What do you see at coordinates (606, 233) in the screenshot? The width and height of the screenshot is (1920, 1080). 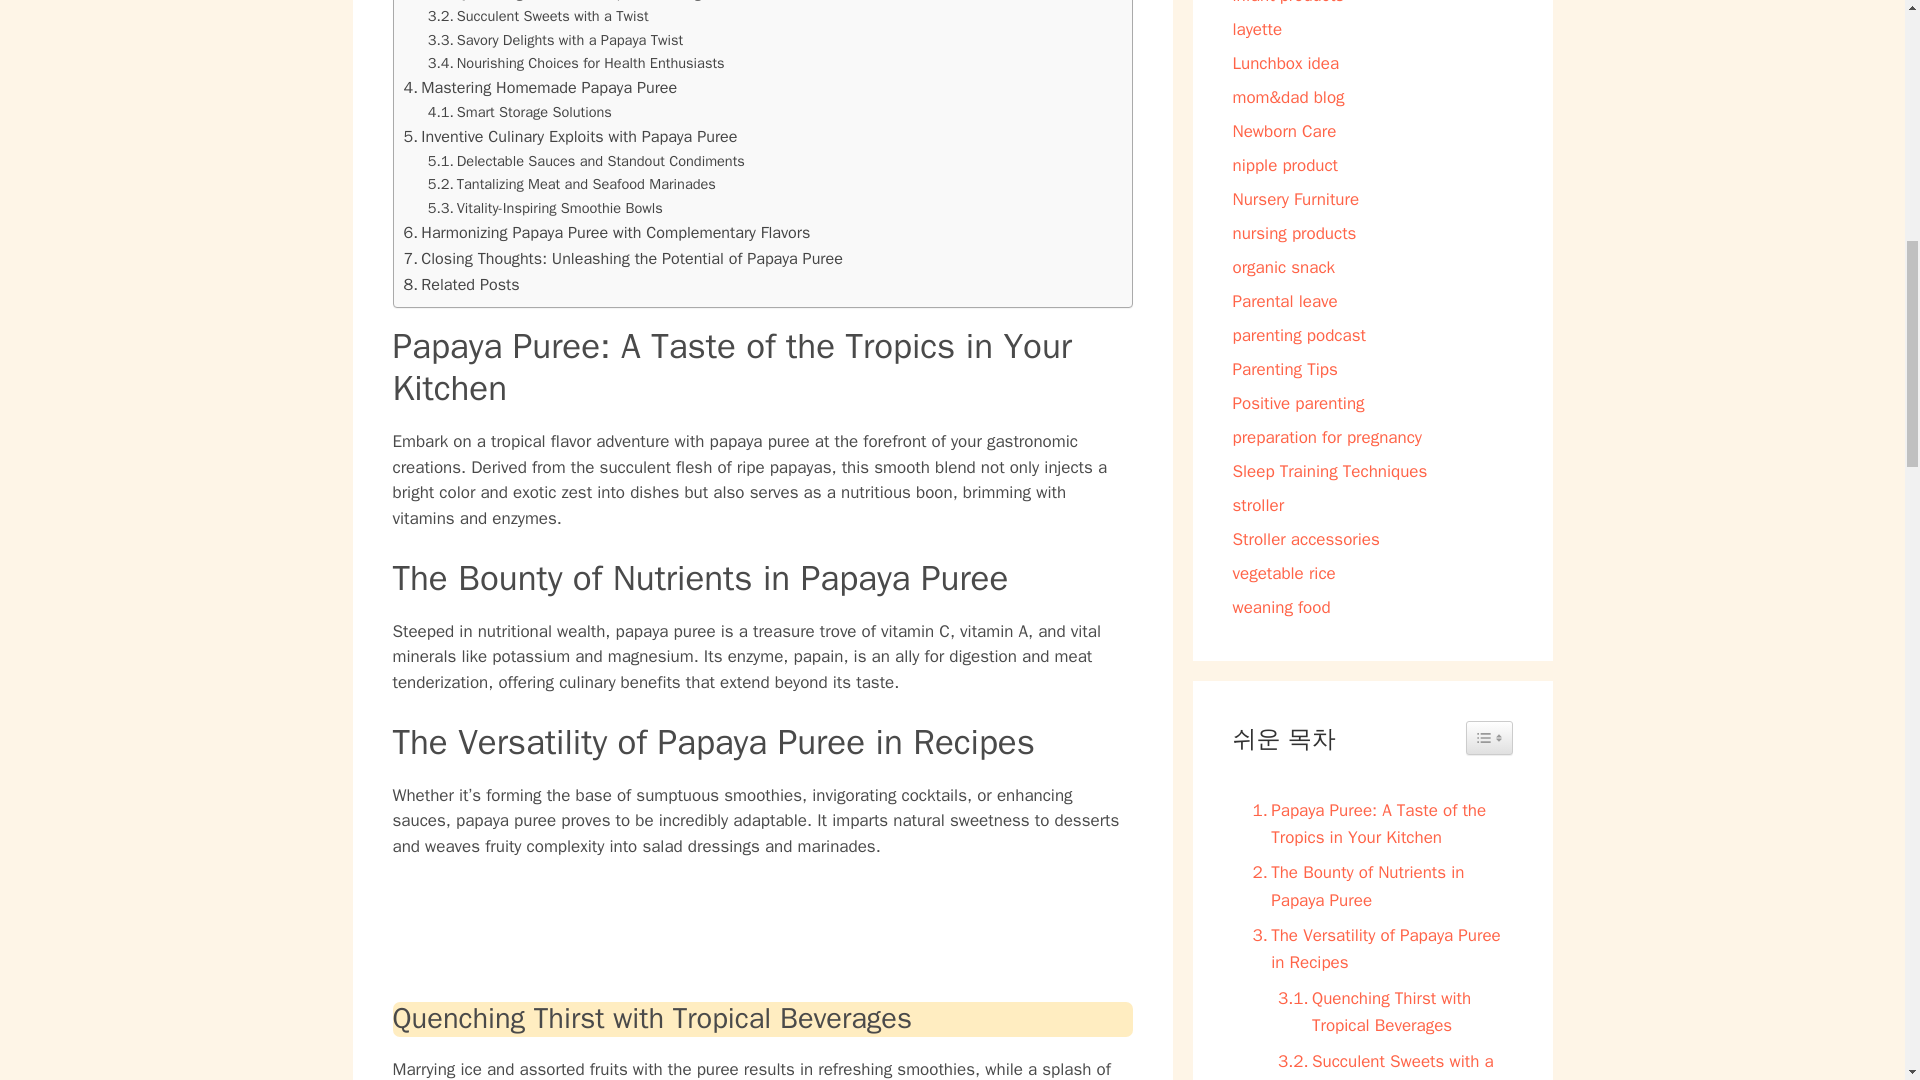 I see `Harmonizing Papaya Puree with Complementary Flavors` at bounding box center [606, 233].